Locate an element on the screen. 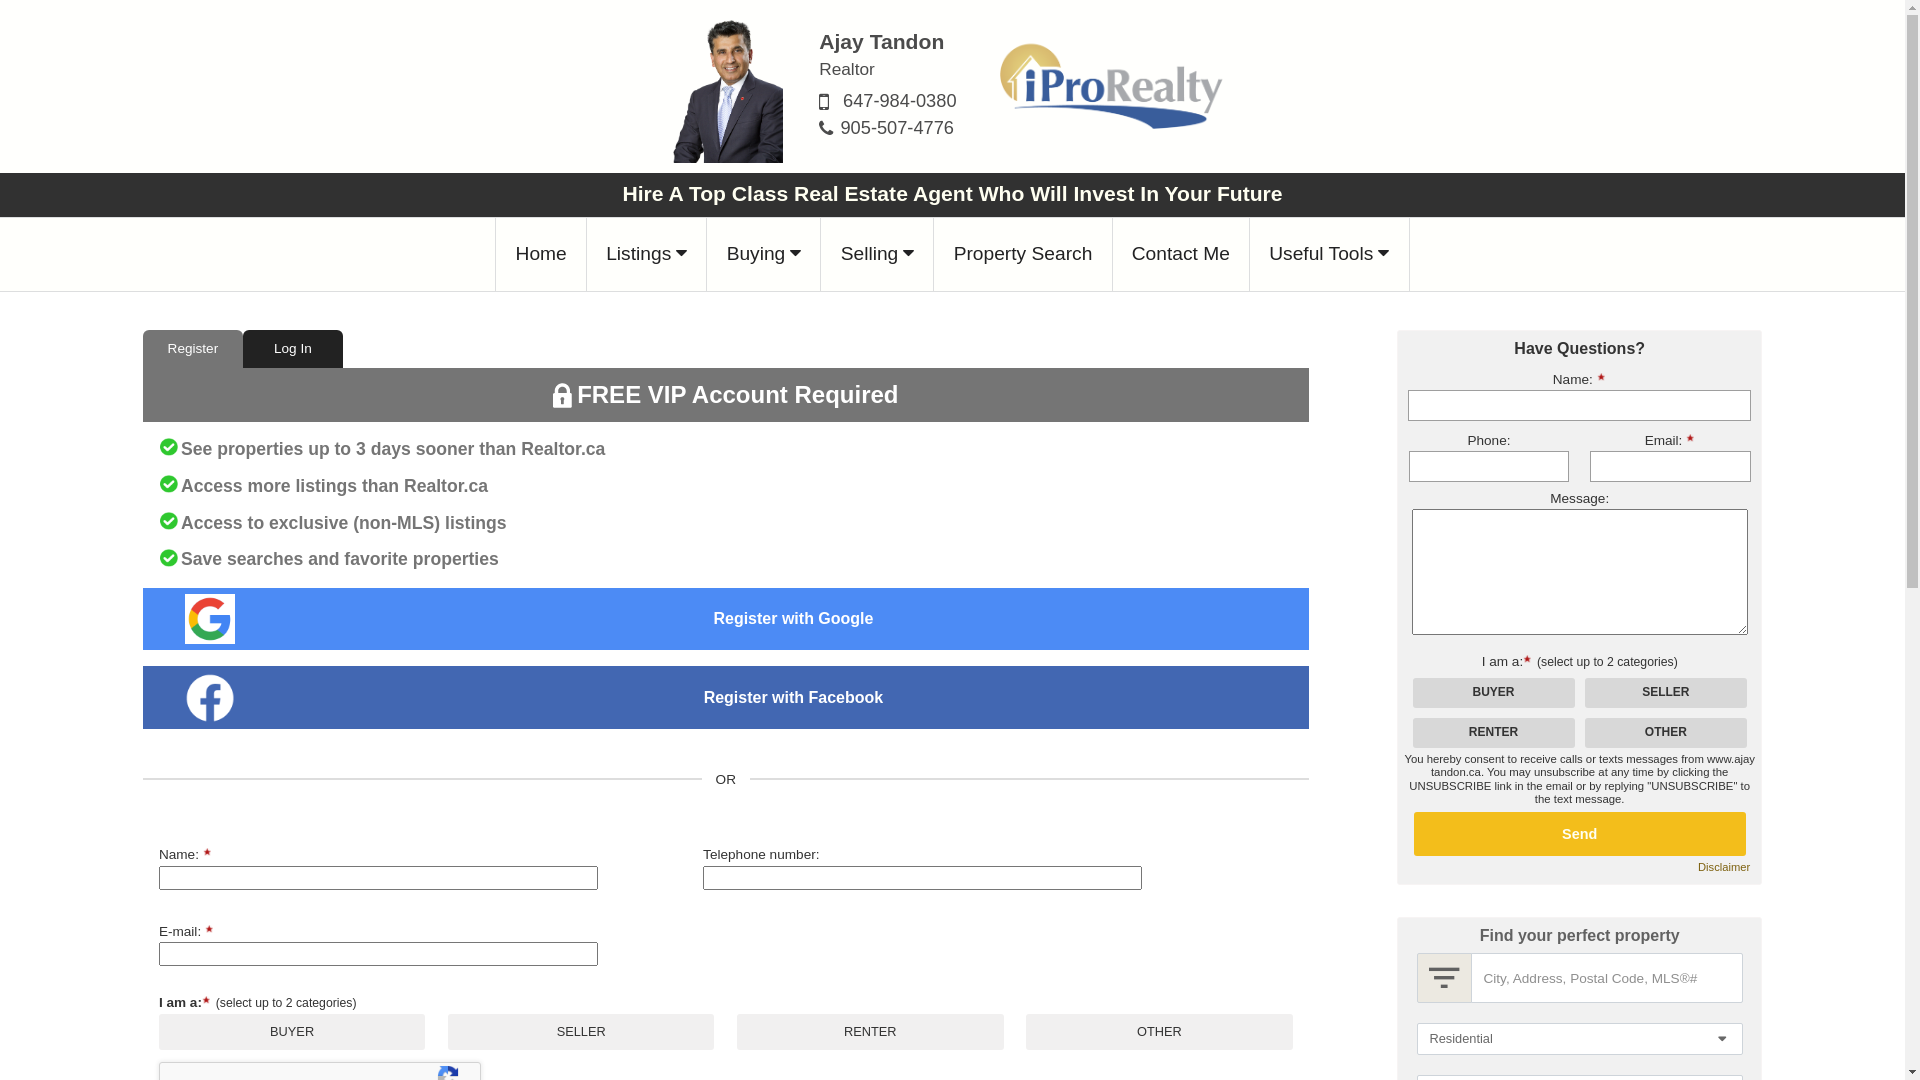 This screenshot has width=1920, height=1080. 647-984-0380 is located at coordinates (900, 100).